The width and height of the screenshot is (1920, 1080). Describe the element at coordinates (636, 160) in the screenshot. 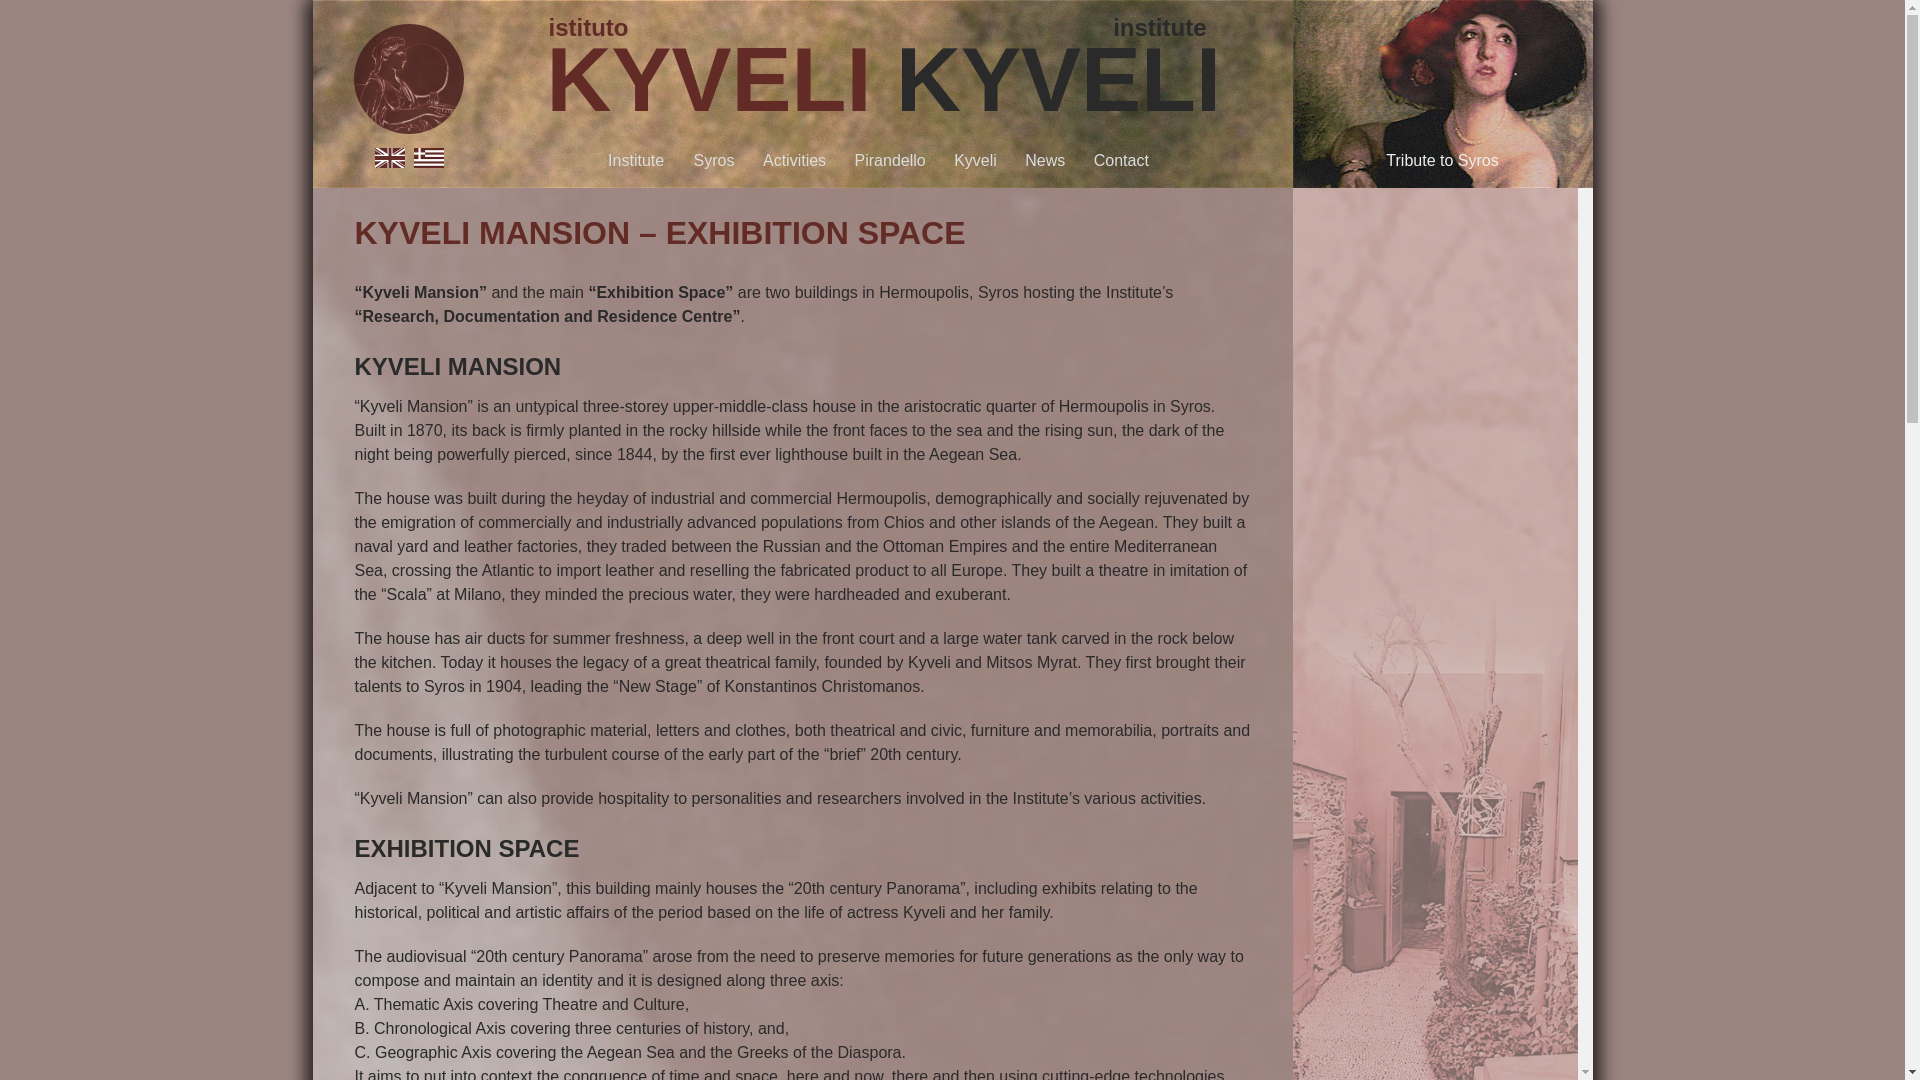

I see `Institute` at that location.